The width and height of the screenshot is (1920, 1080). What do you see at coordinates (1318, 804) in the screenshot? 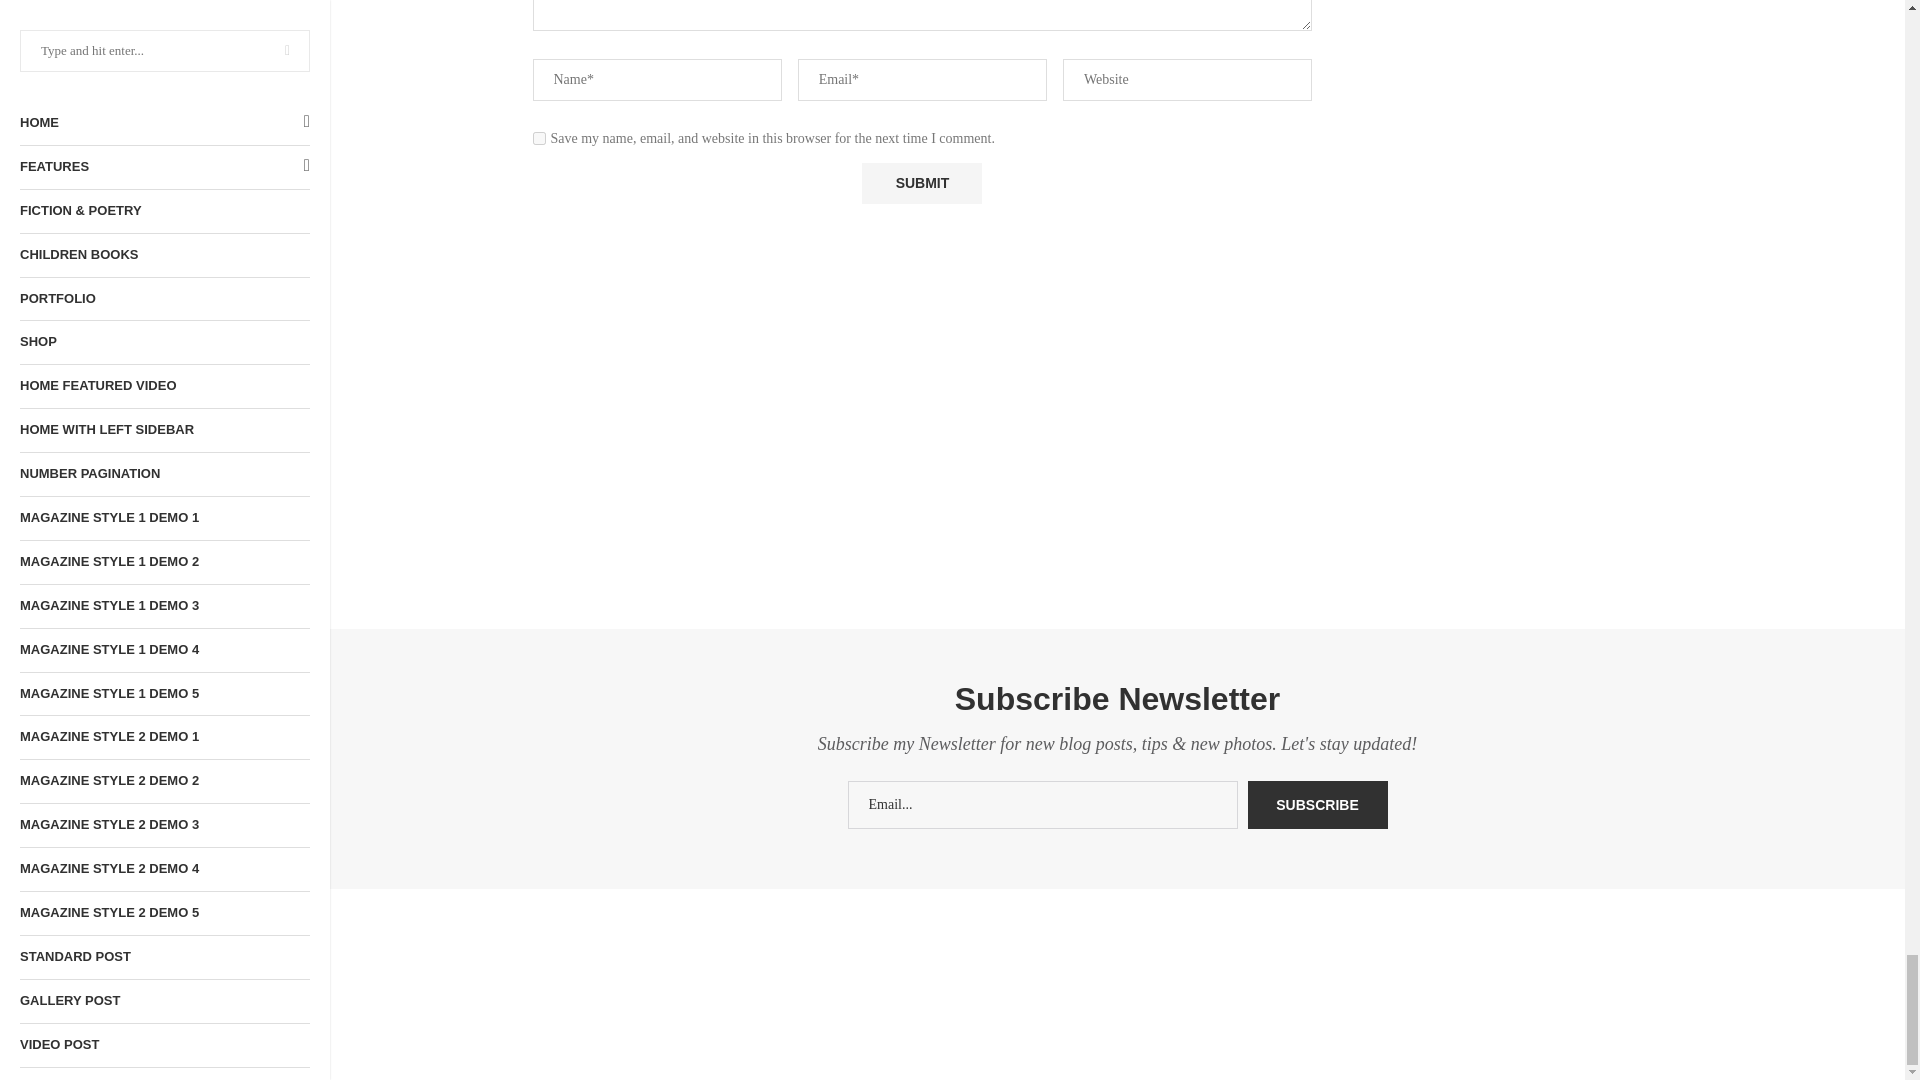
I see `Subscribe` at bounding box center [1318, 804].